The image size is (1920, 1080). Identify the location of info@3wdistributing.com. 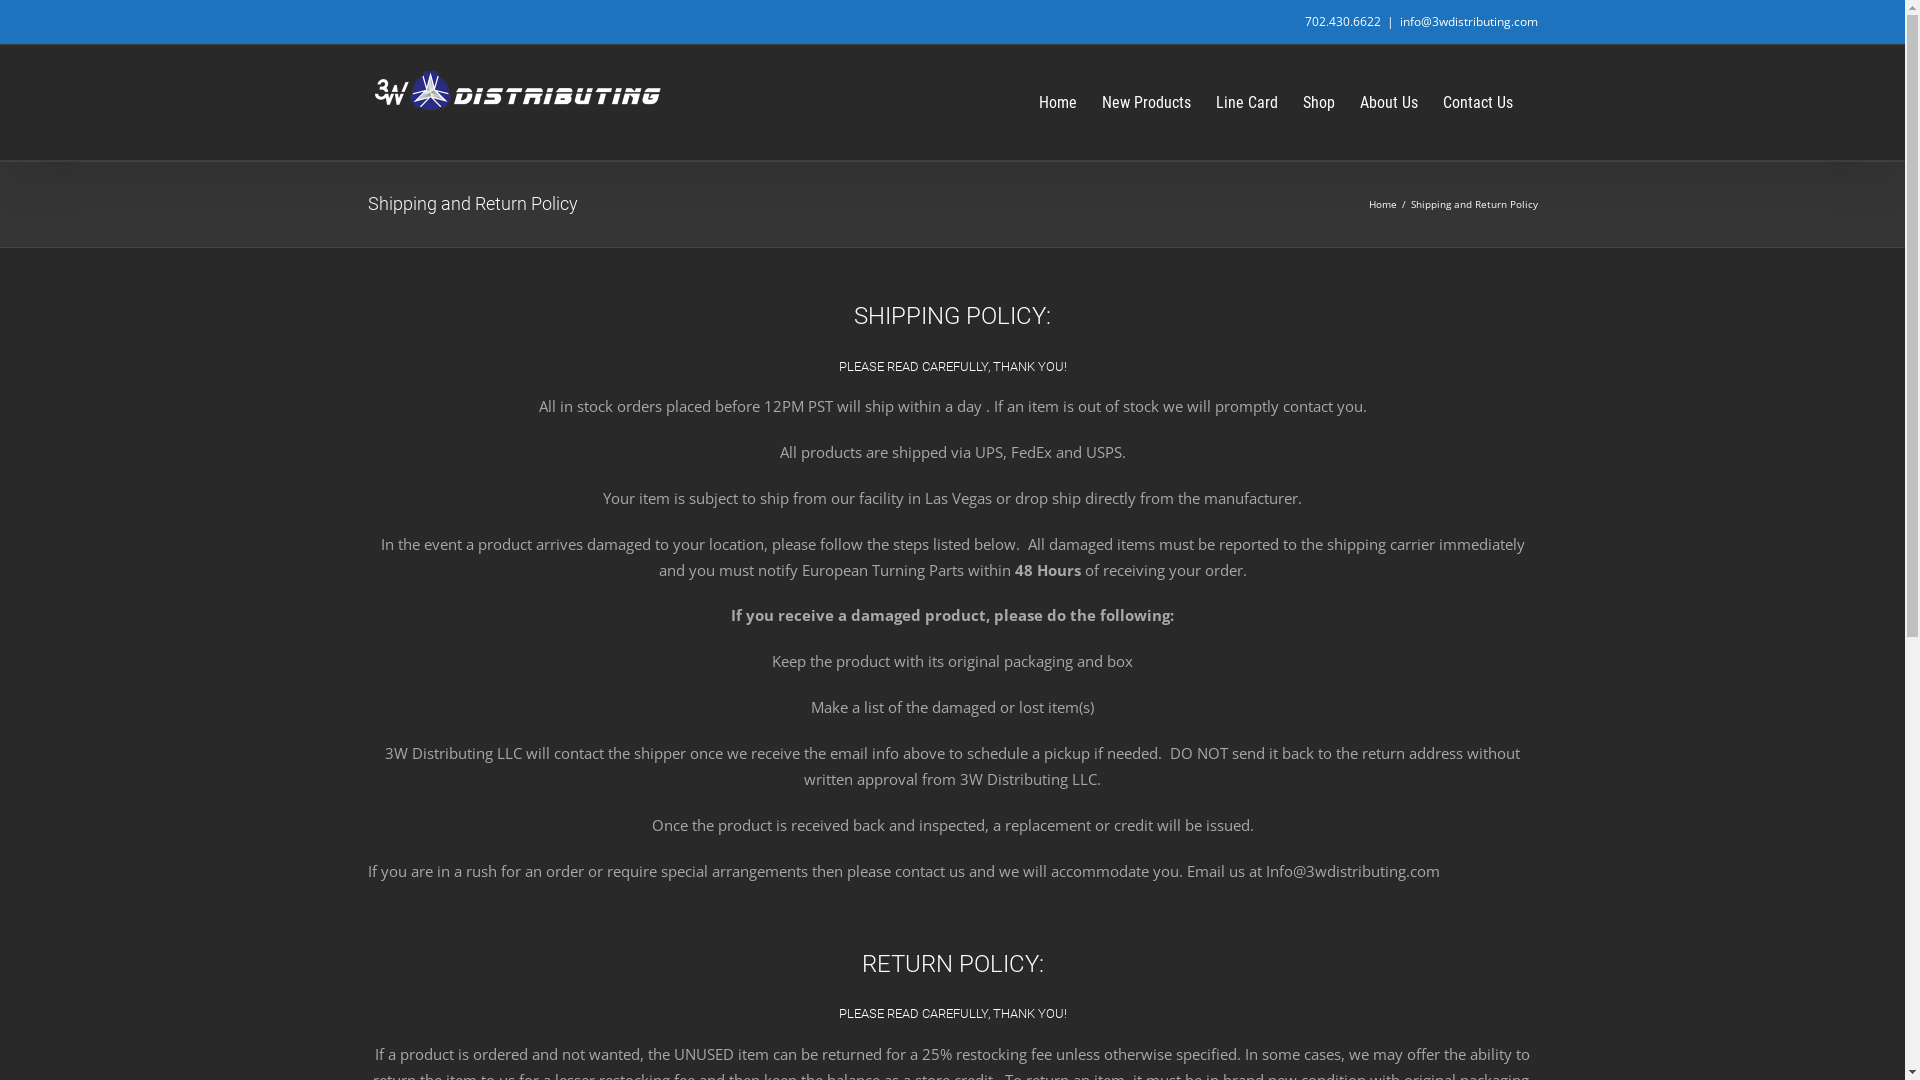
(1469, 22).